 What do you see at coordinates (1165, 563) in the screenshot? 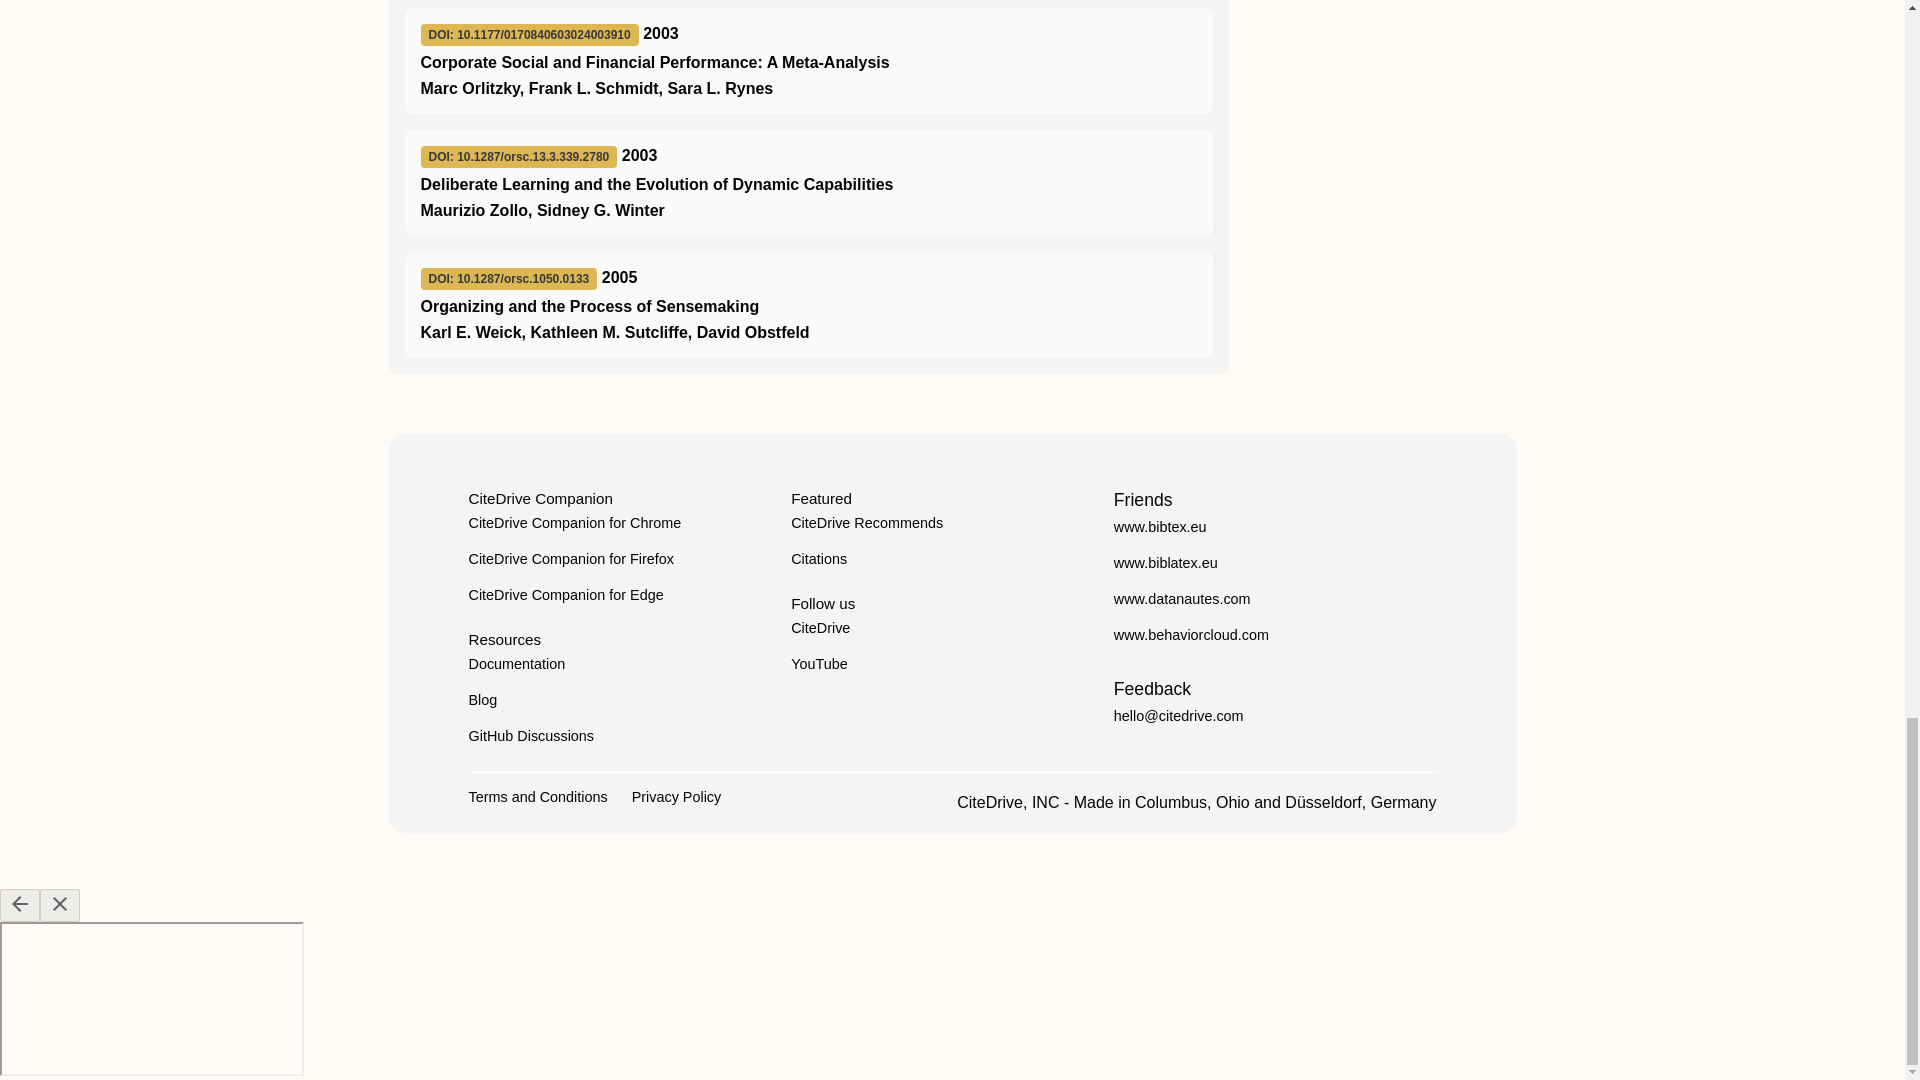
I see `www.biblatex.eu` at bounding box center [1165, 563].